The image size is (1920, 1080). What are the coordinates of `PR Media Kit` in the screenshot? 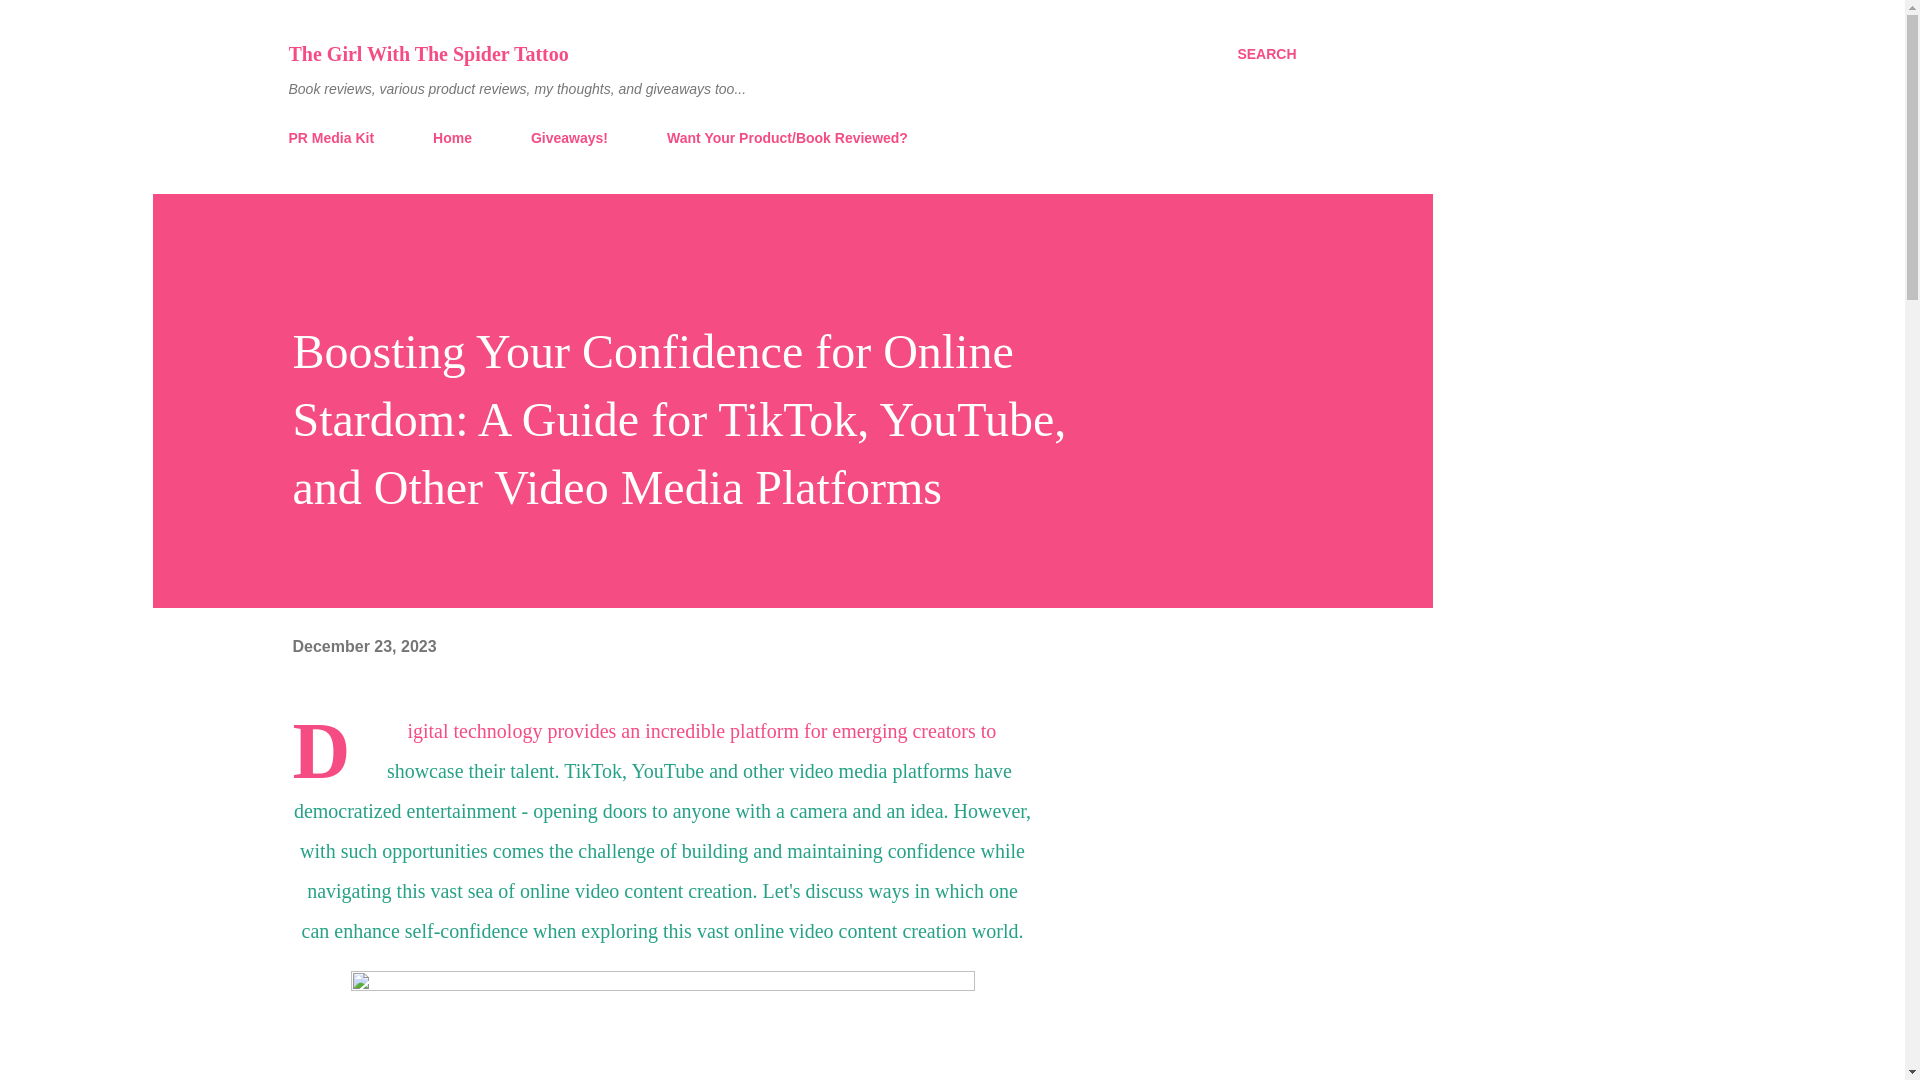 It's located at (336, 137).